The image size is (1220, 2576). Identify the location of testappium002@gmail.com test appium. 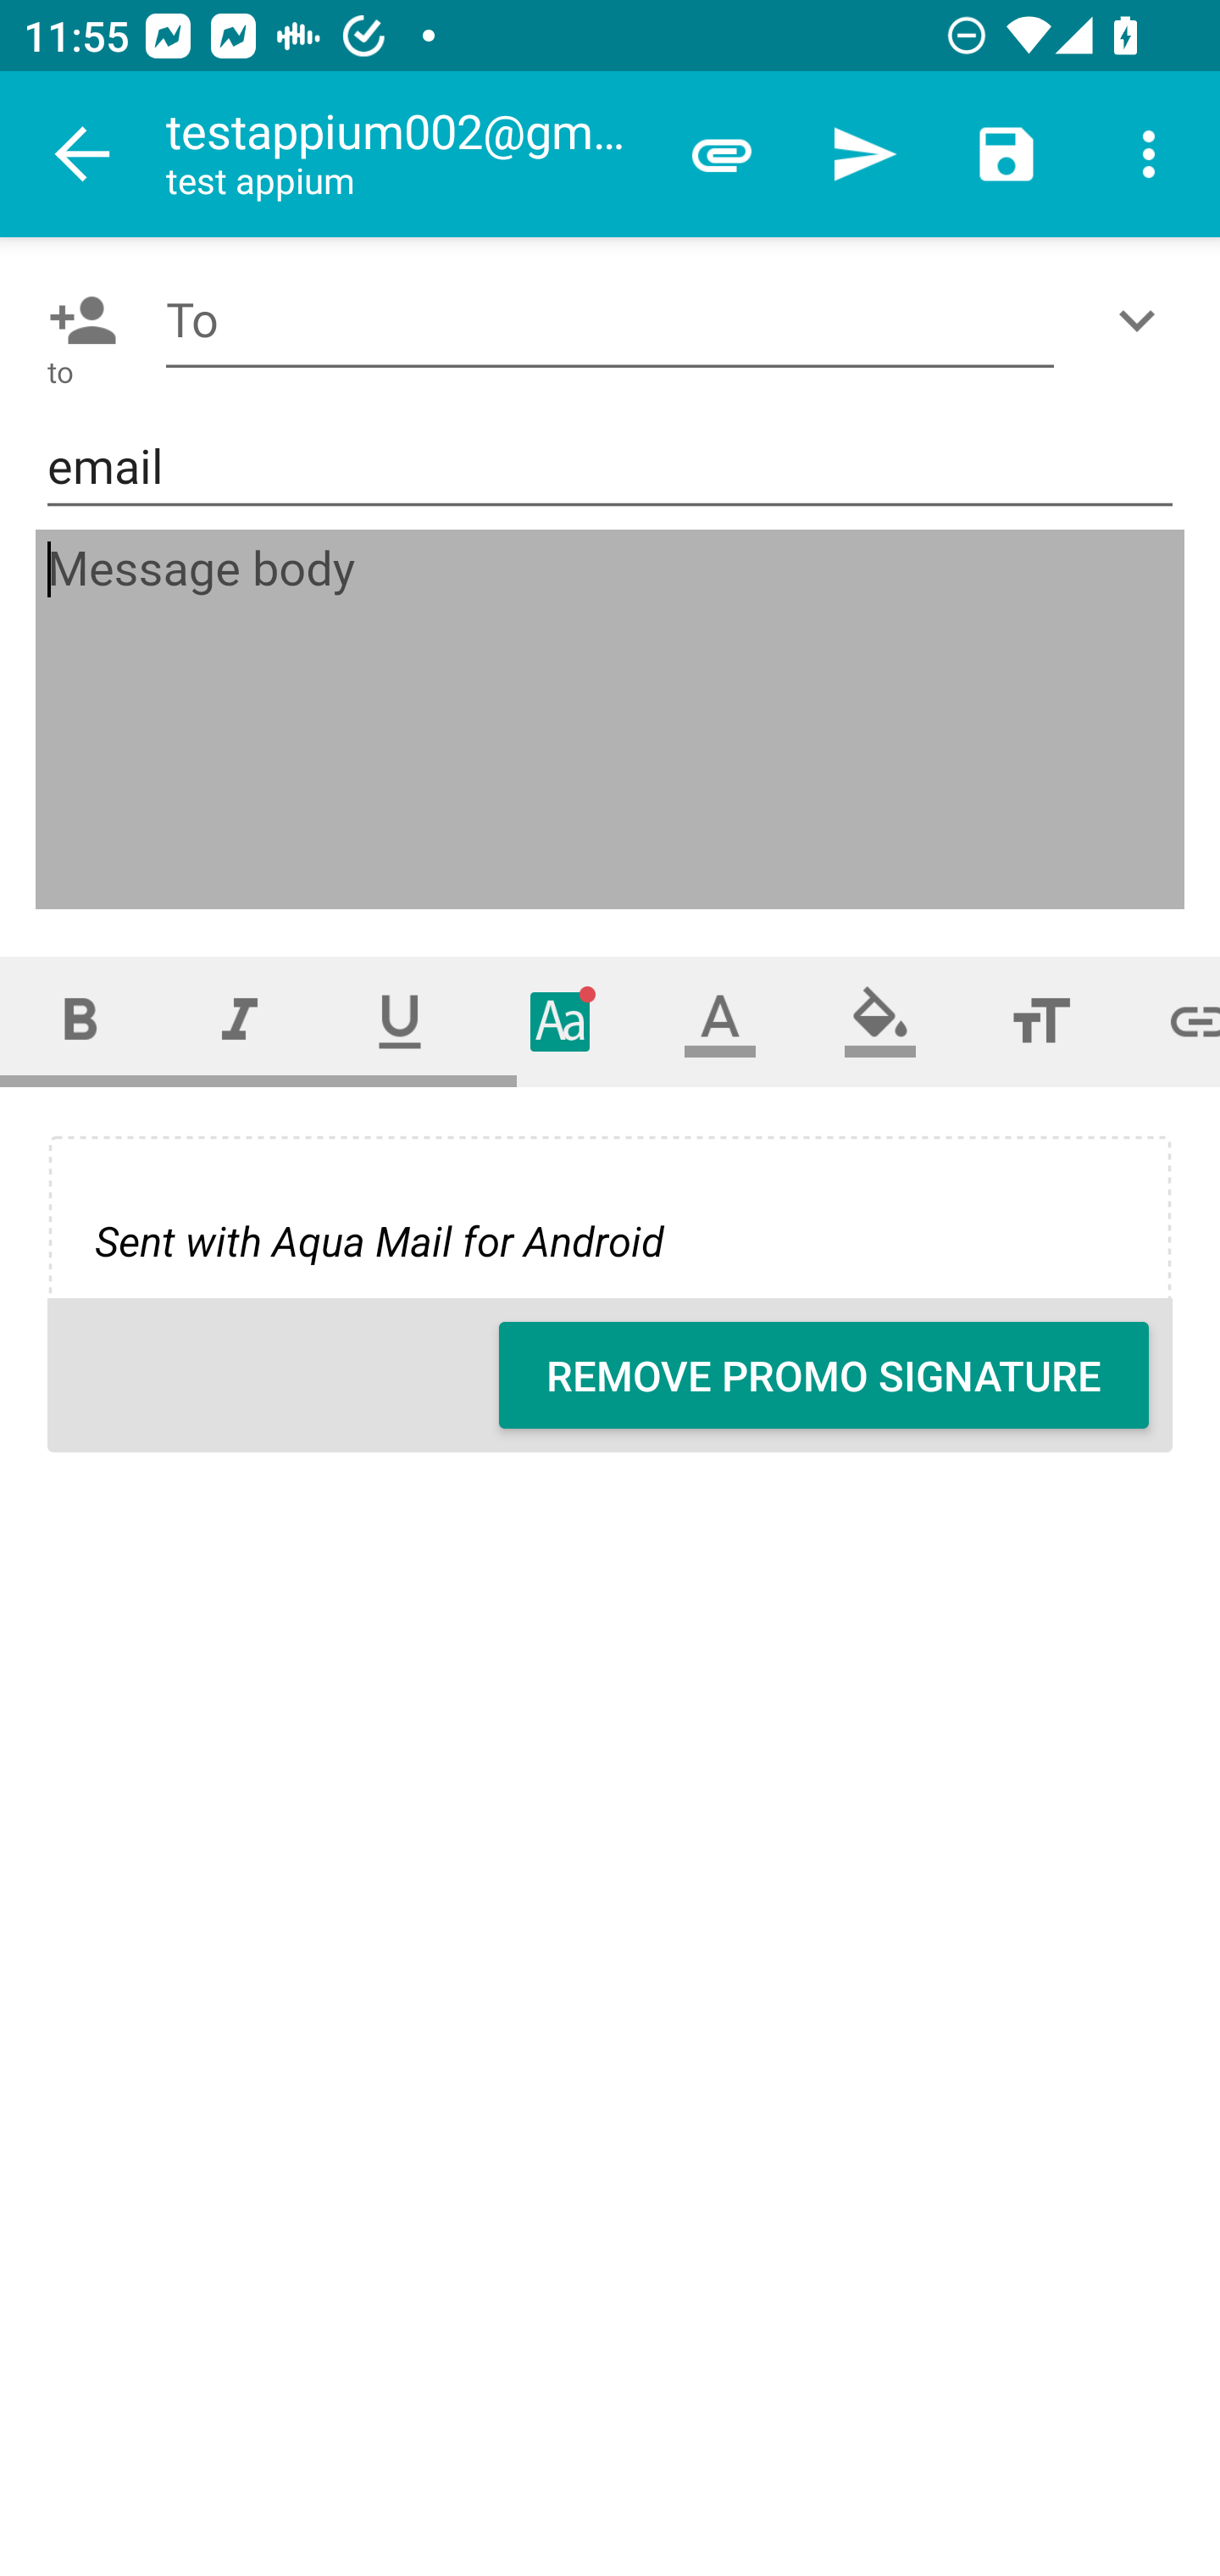
(408, 154).